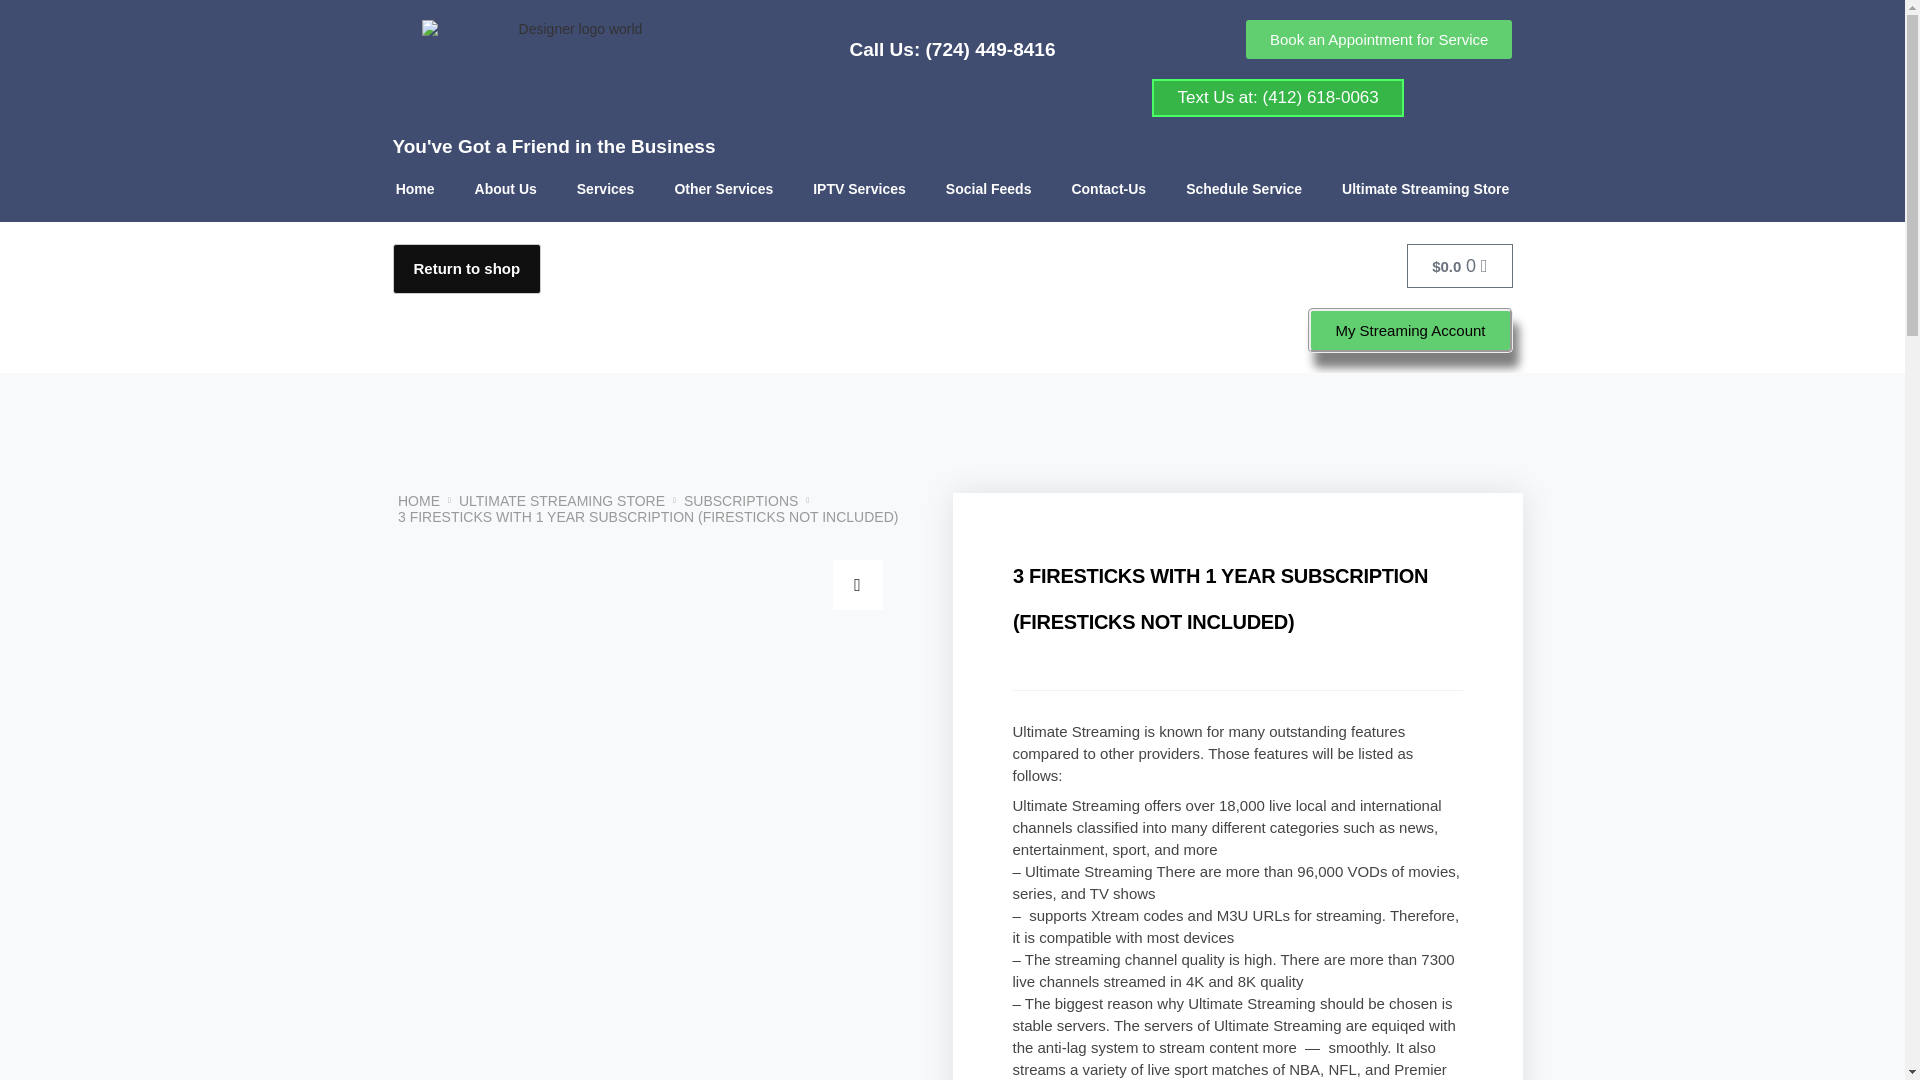 This screenshot has width=1920, height=1080. Describe the element at coordinates (858, 188) in the screenshot. I see `IPTV Services` at that location.